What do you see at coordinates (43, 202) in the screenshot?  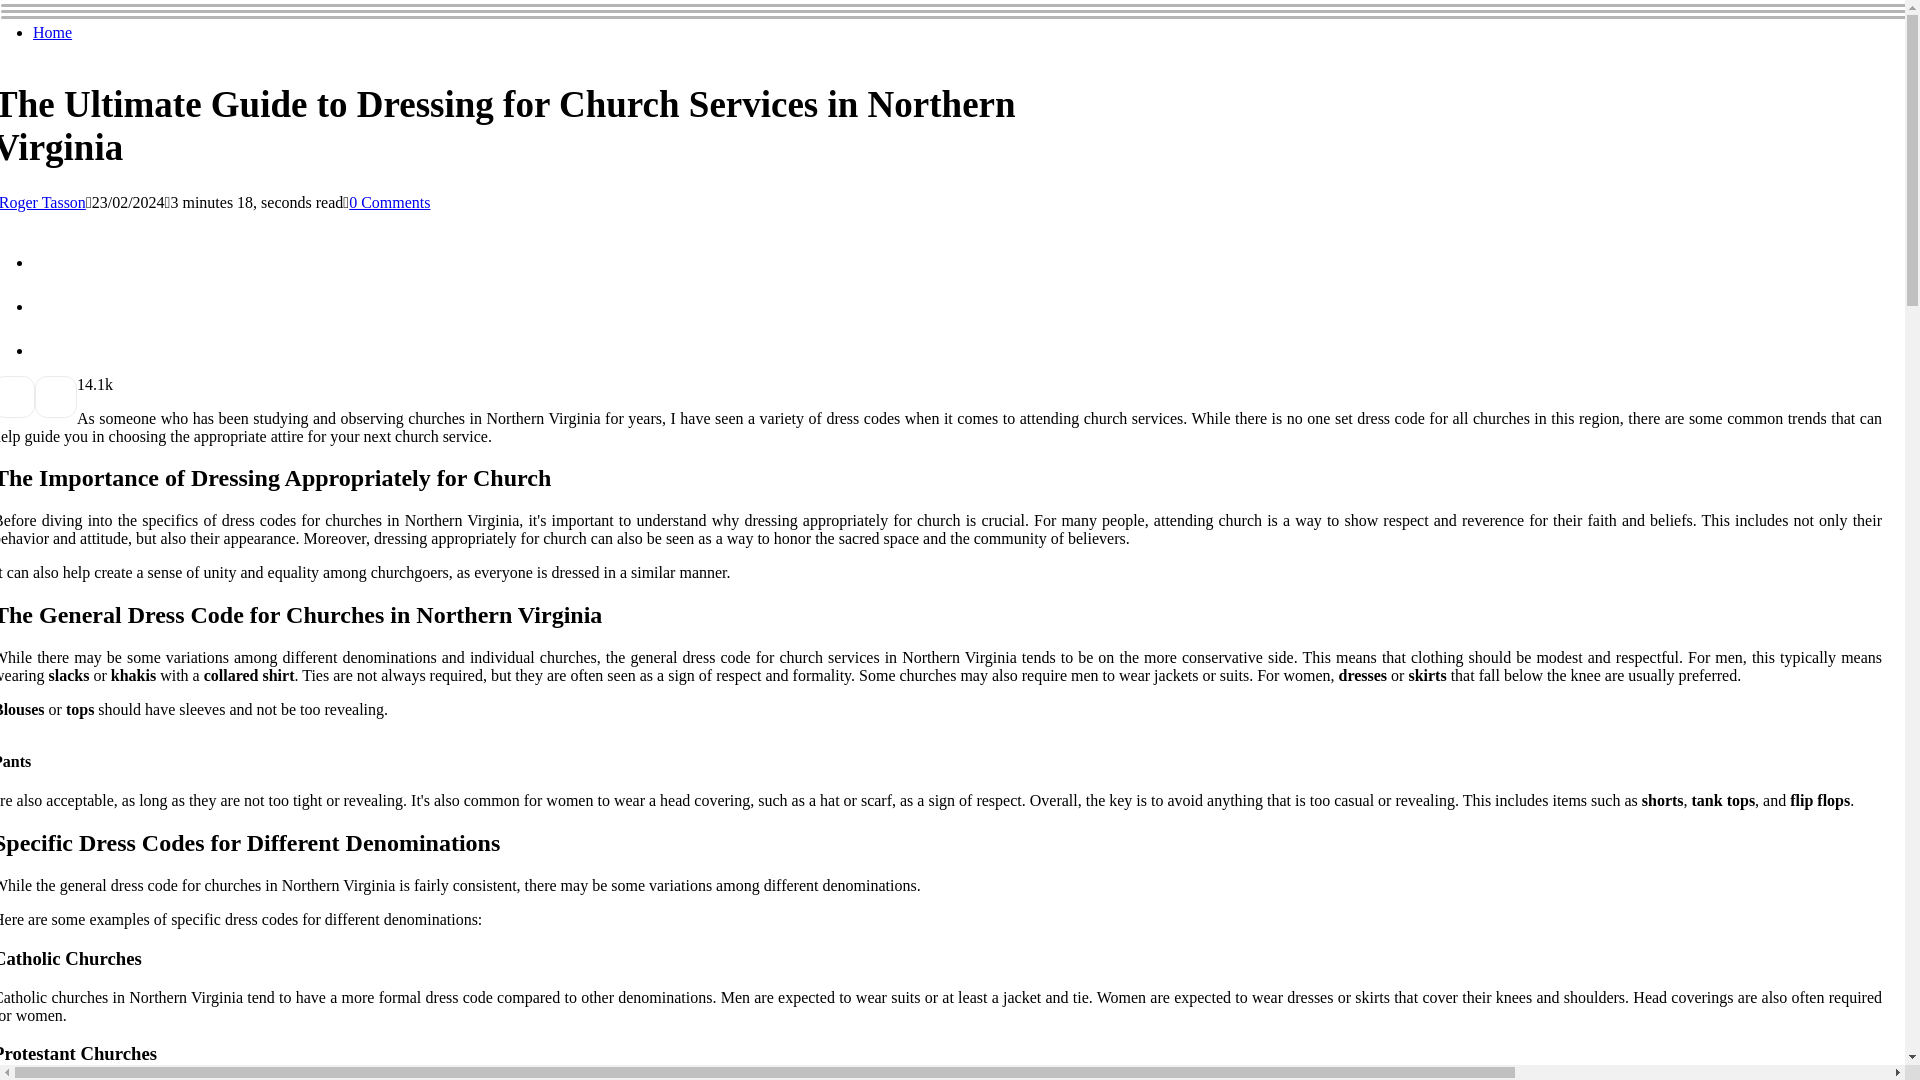 I see `Roger Tasson` at bounding box center [43, 202].